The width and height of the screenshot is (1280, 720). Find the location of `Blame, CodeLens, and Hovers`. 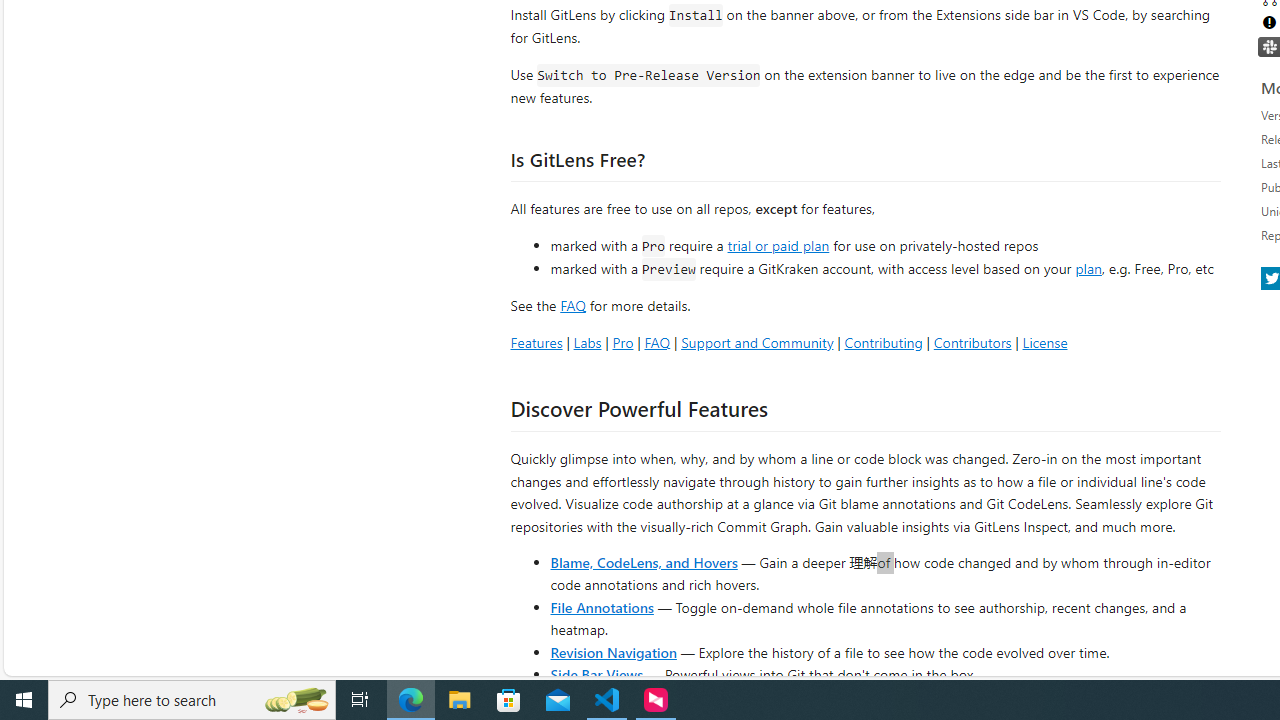

Blame, CodeLens, and Hovers is located at coordinates (644, 562).